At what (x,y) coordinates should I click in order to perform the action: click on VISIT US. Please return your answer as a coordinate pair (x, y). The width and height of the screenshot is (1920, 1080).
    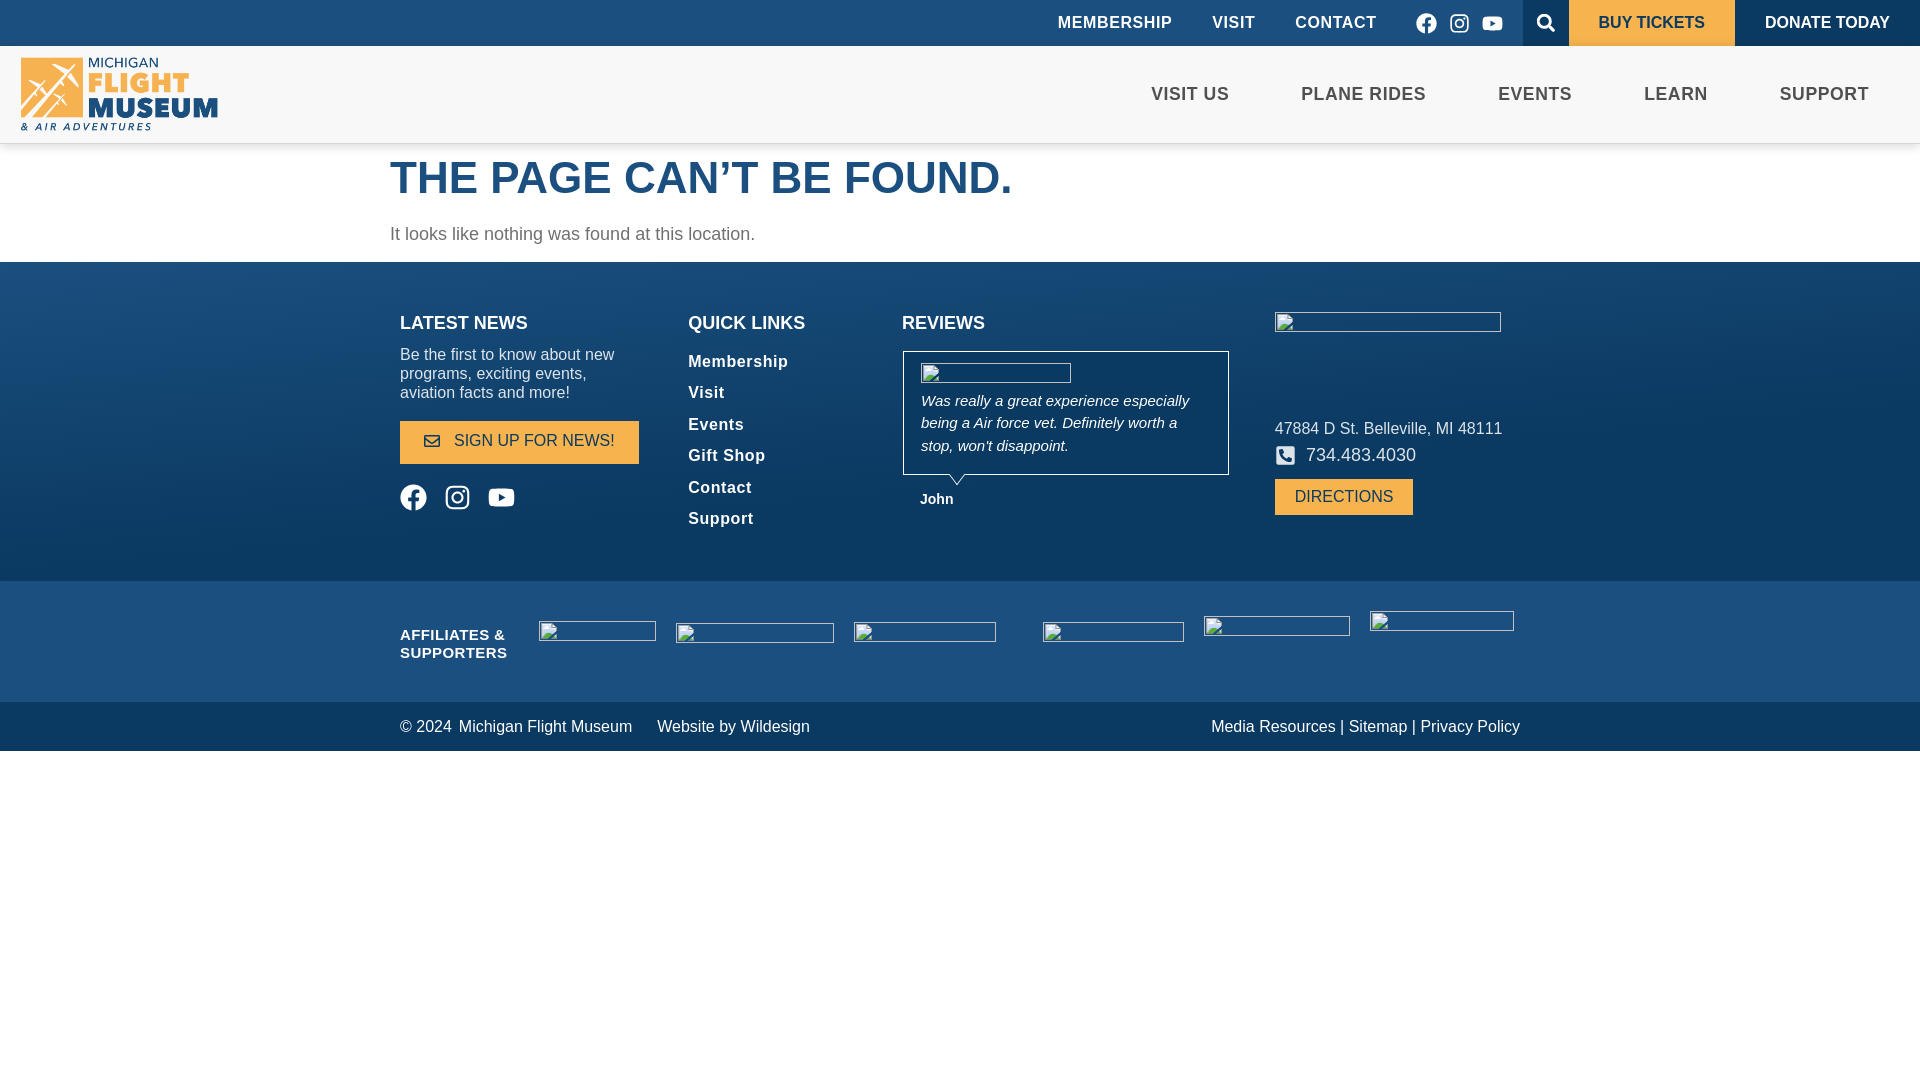
    Looking at the image, I should click on (1190, 94).